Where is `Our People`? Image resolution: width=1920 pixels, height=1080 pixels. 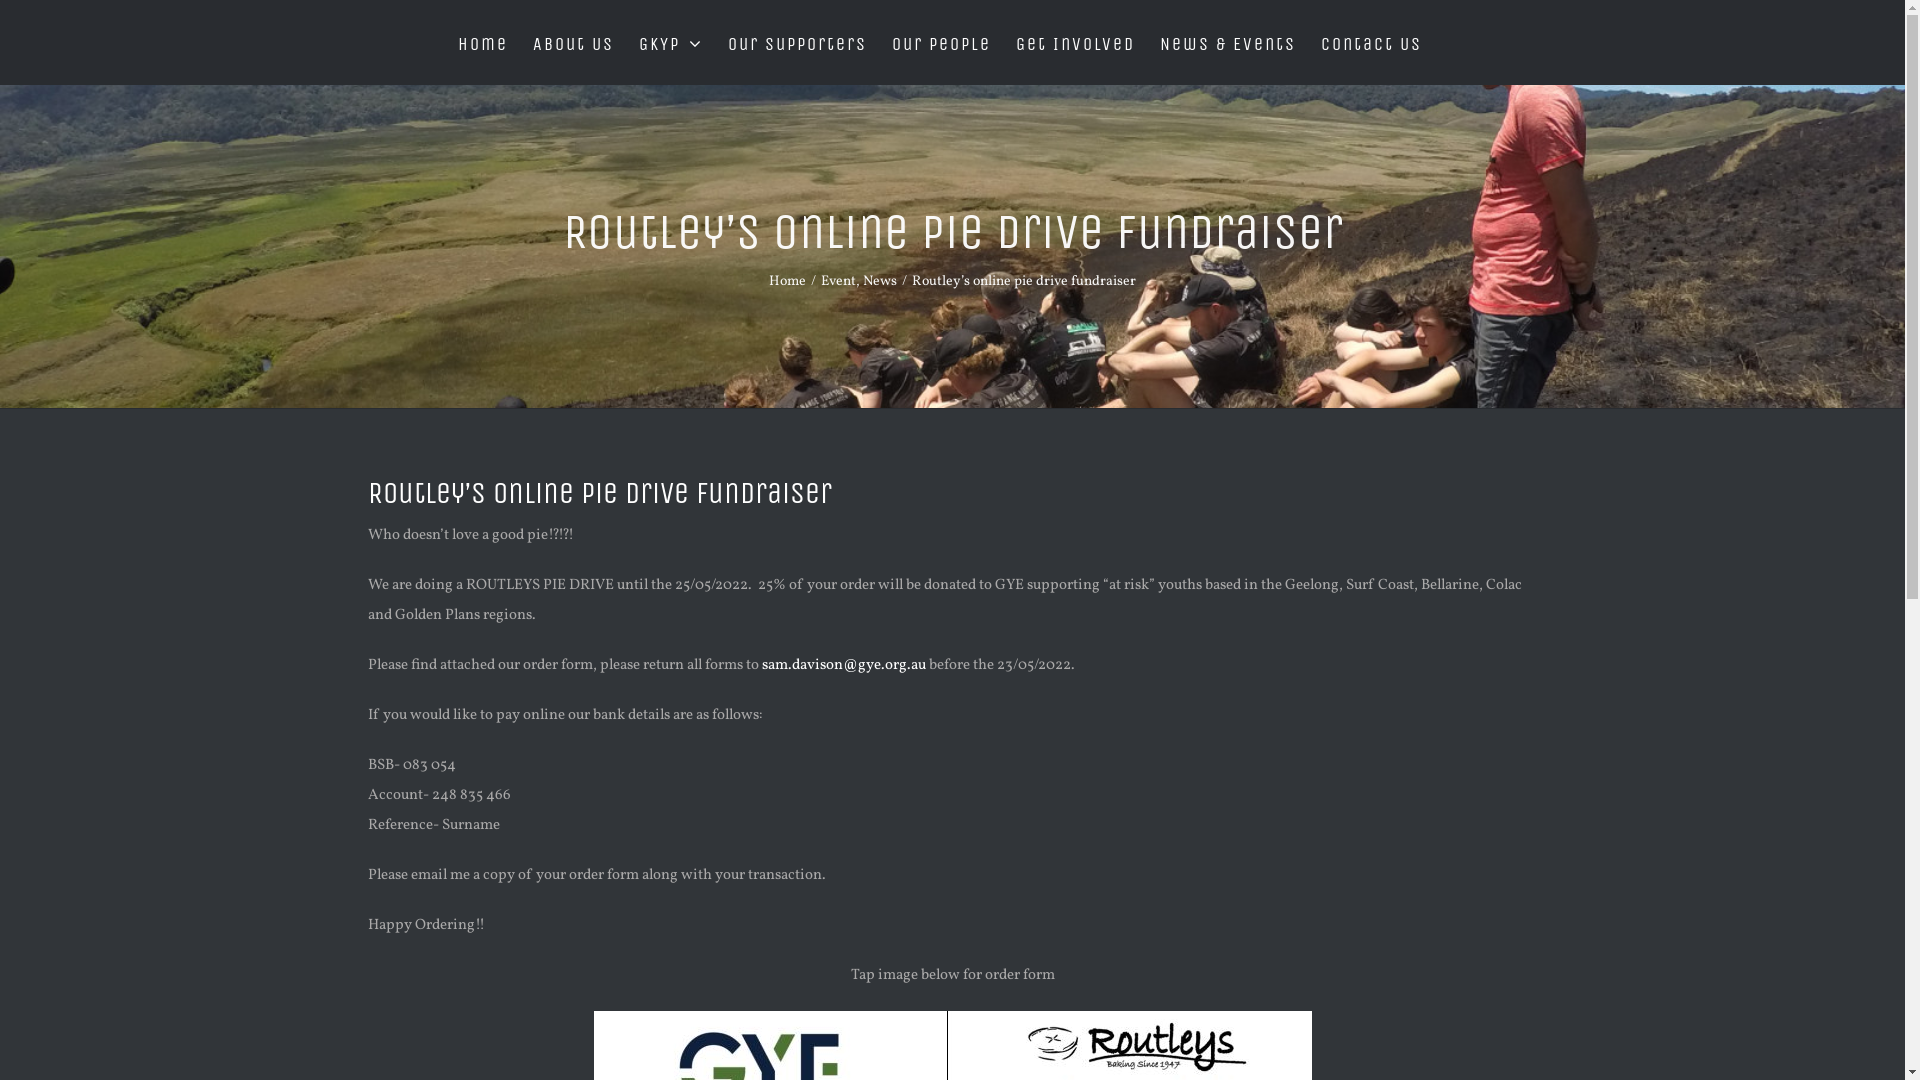 Our People is located at coordinates (942, 42).